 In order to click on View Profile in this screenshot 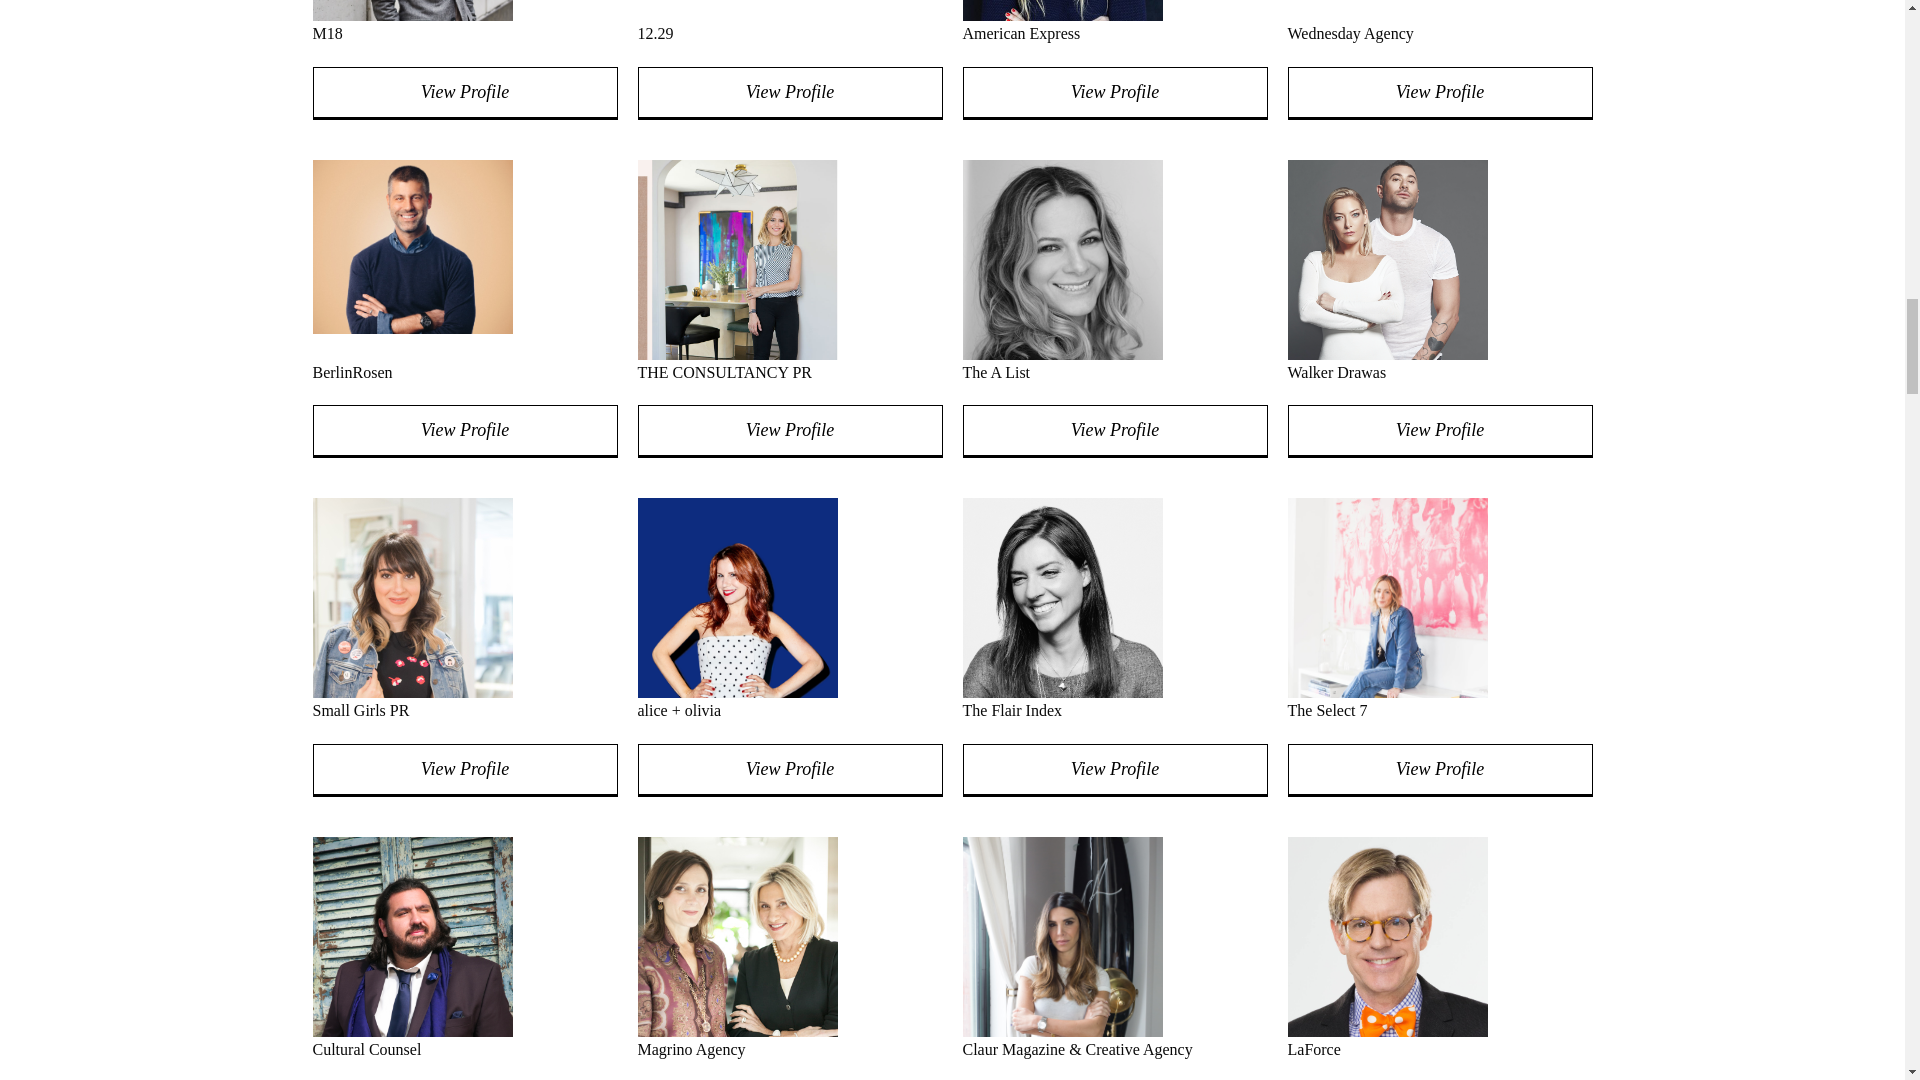, I will do `click(1114, 770)`.